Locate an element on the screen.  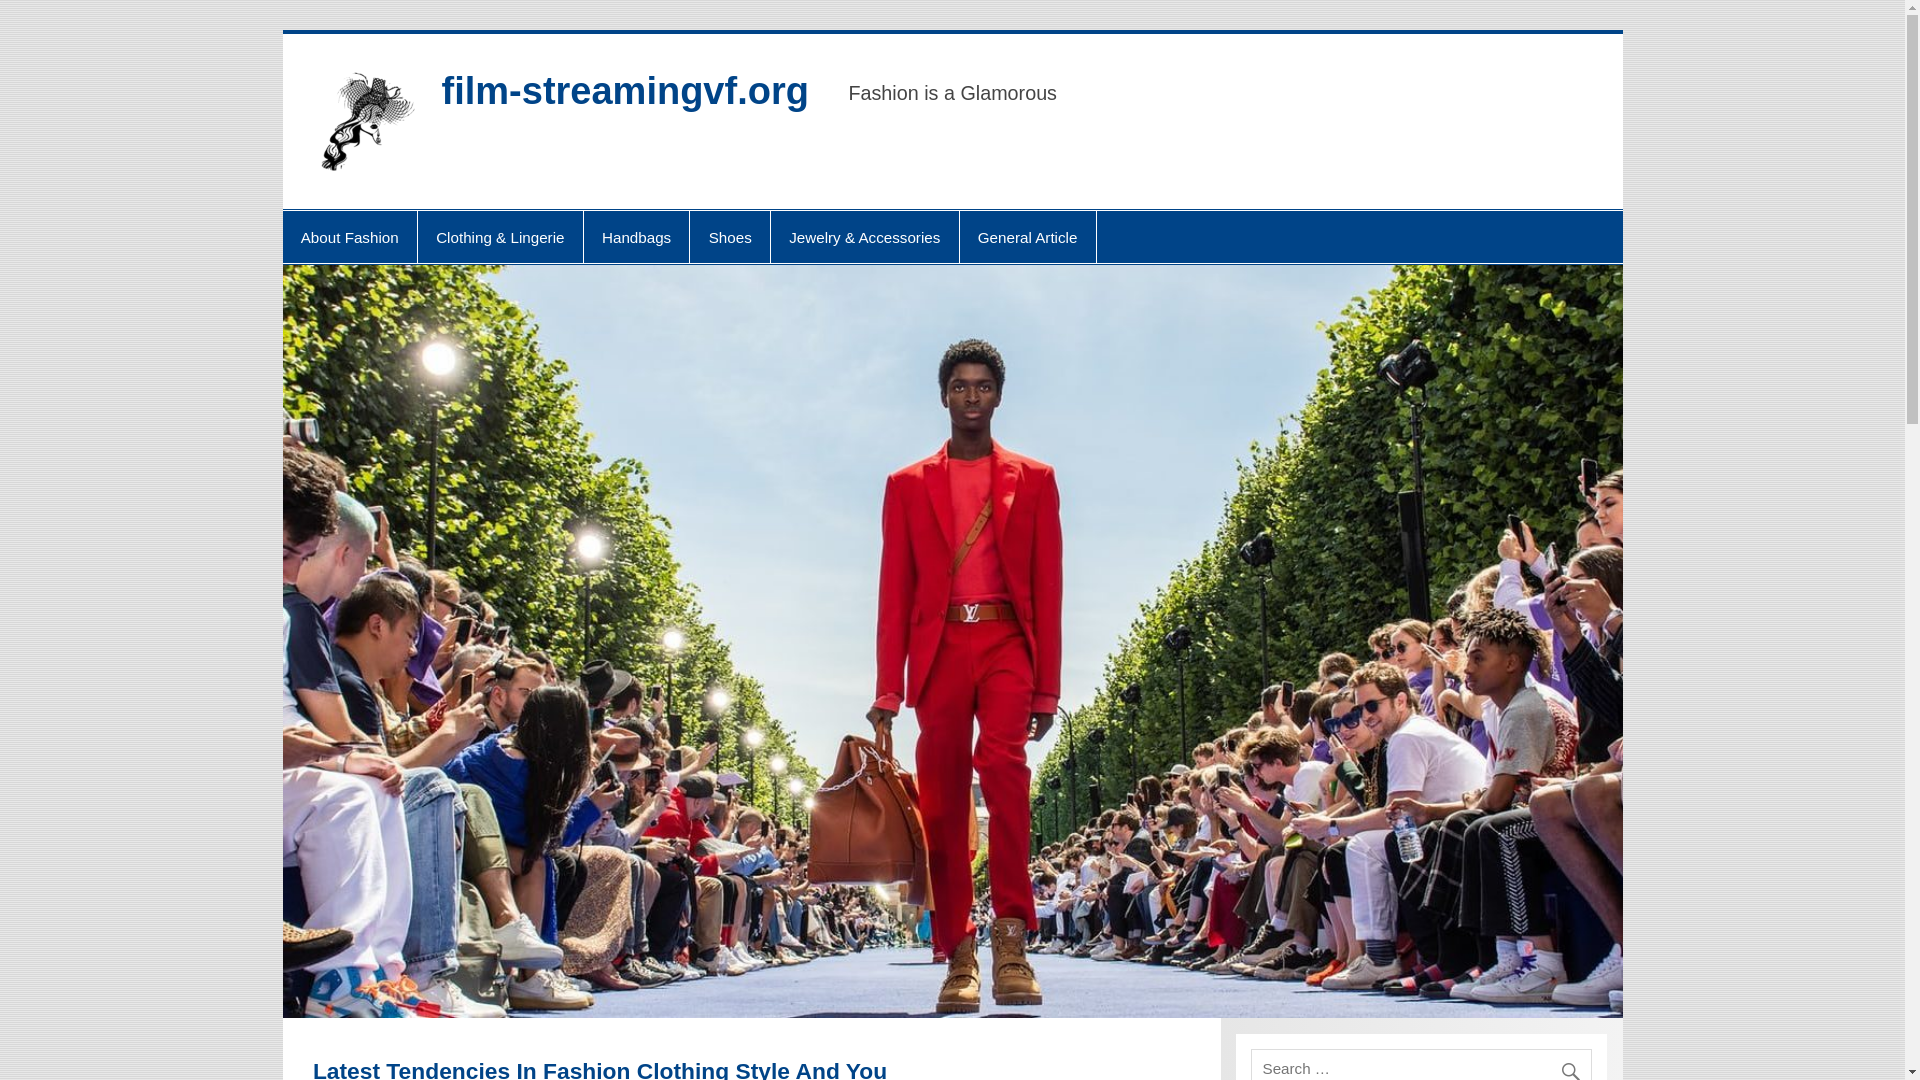
Handbags is located at coordinates (636, 236).